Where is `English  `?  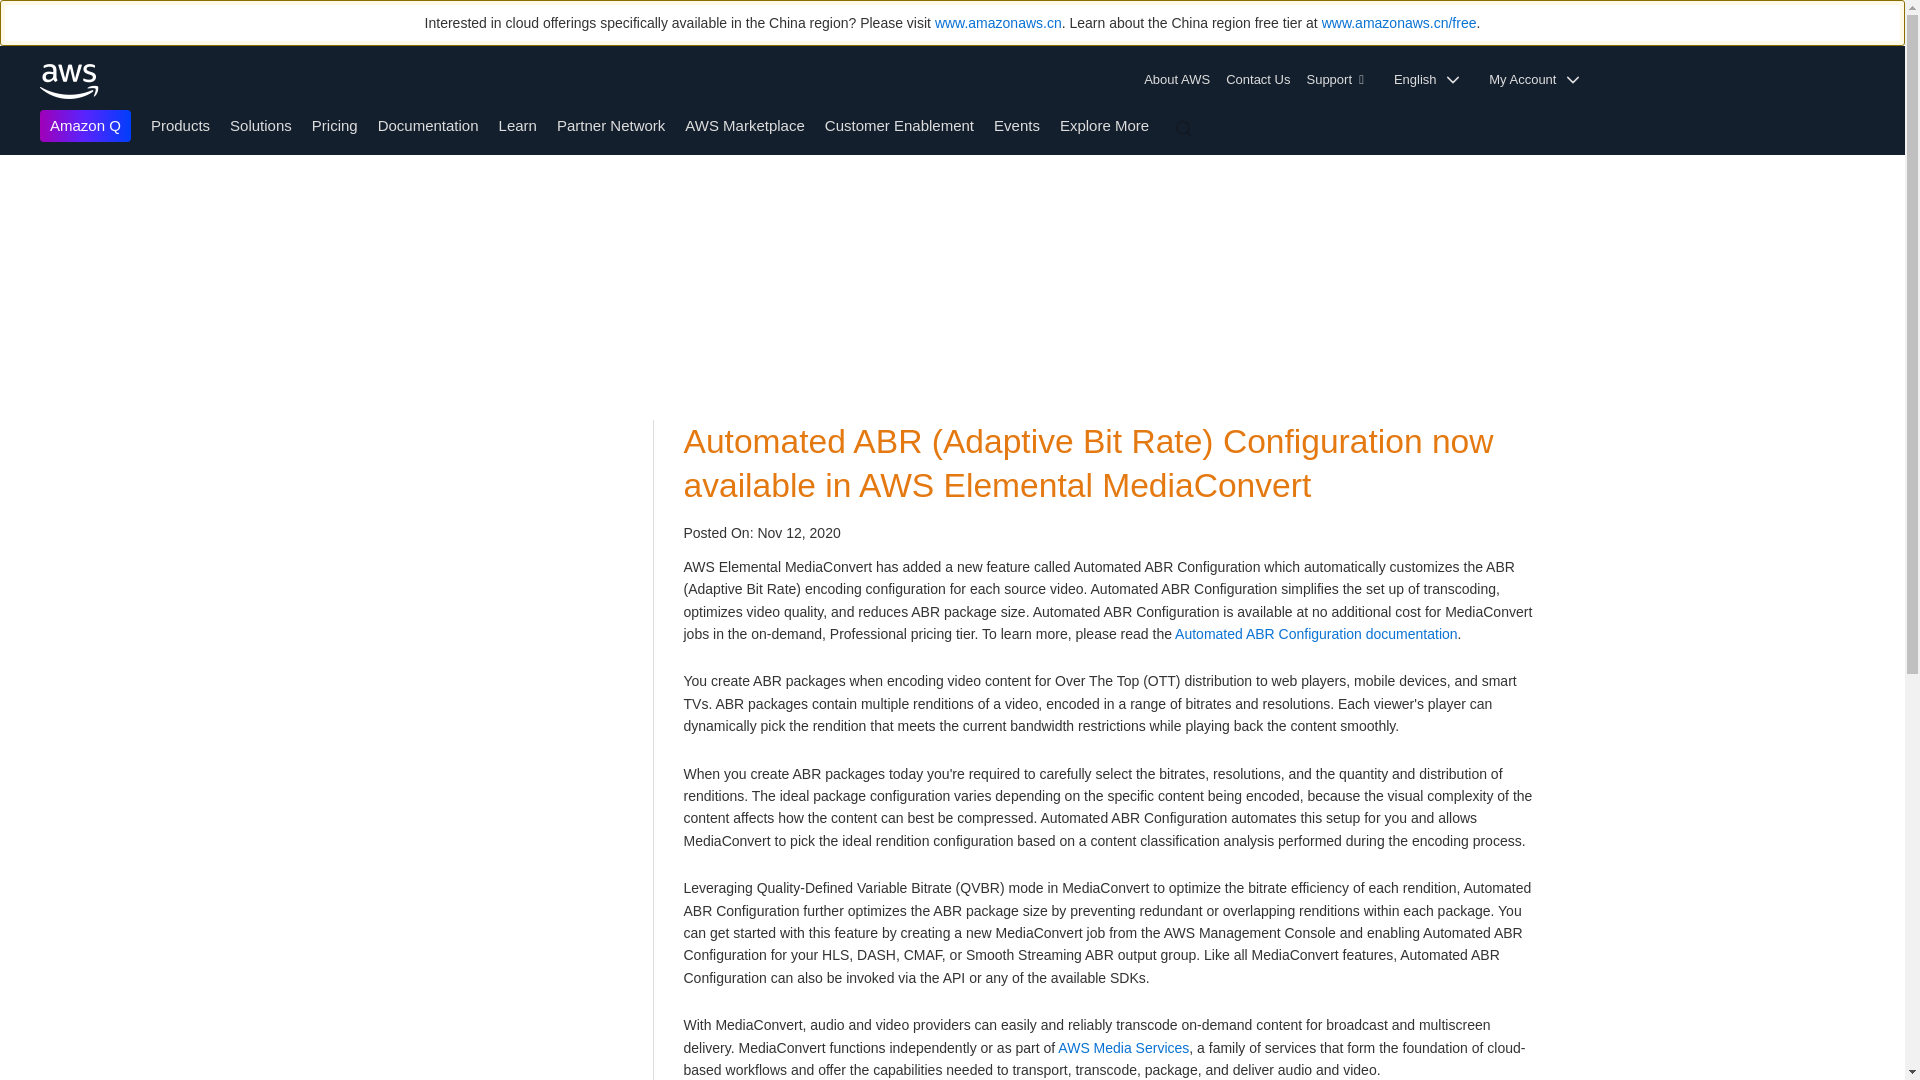
English   is located at coordinates (1433, 80).